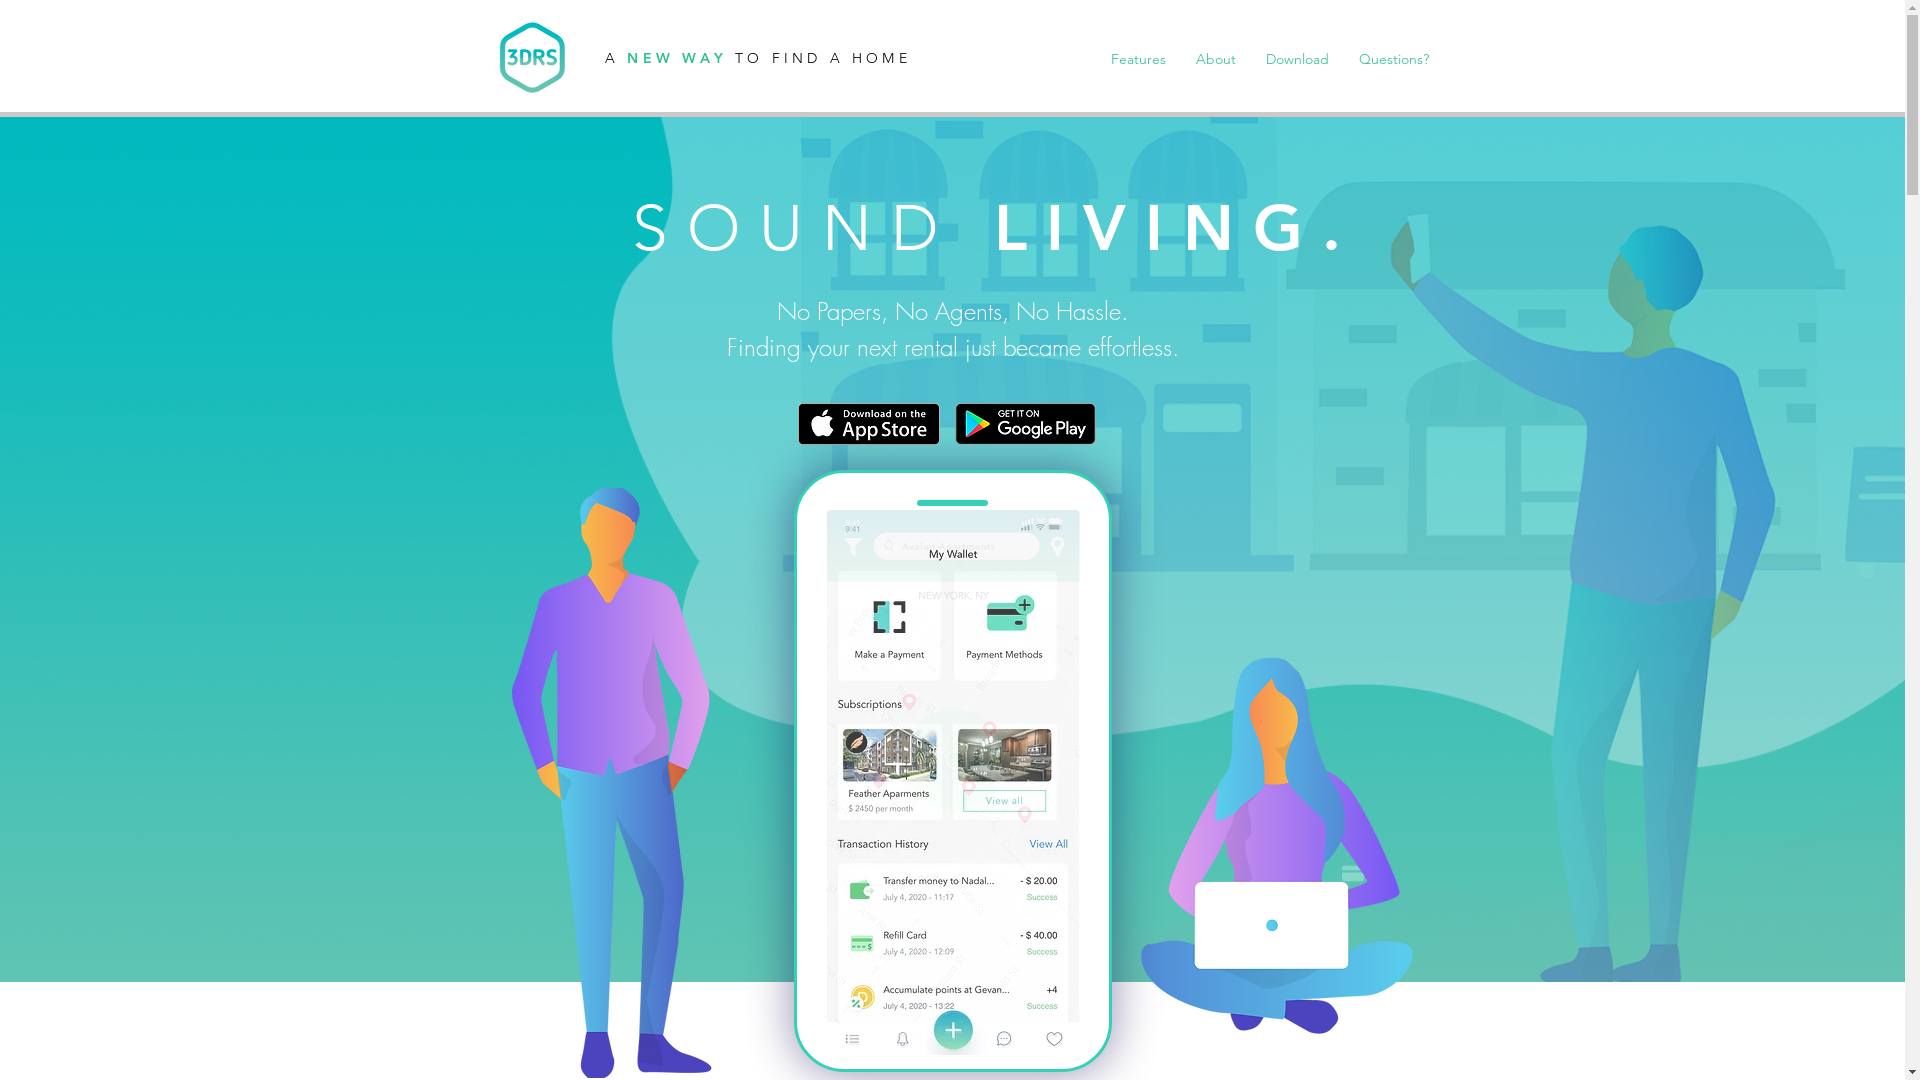 The width and height of the screenshot is (1920, 1080). I want to click on About, so click(1215, 59).